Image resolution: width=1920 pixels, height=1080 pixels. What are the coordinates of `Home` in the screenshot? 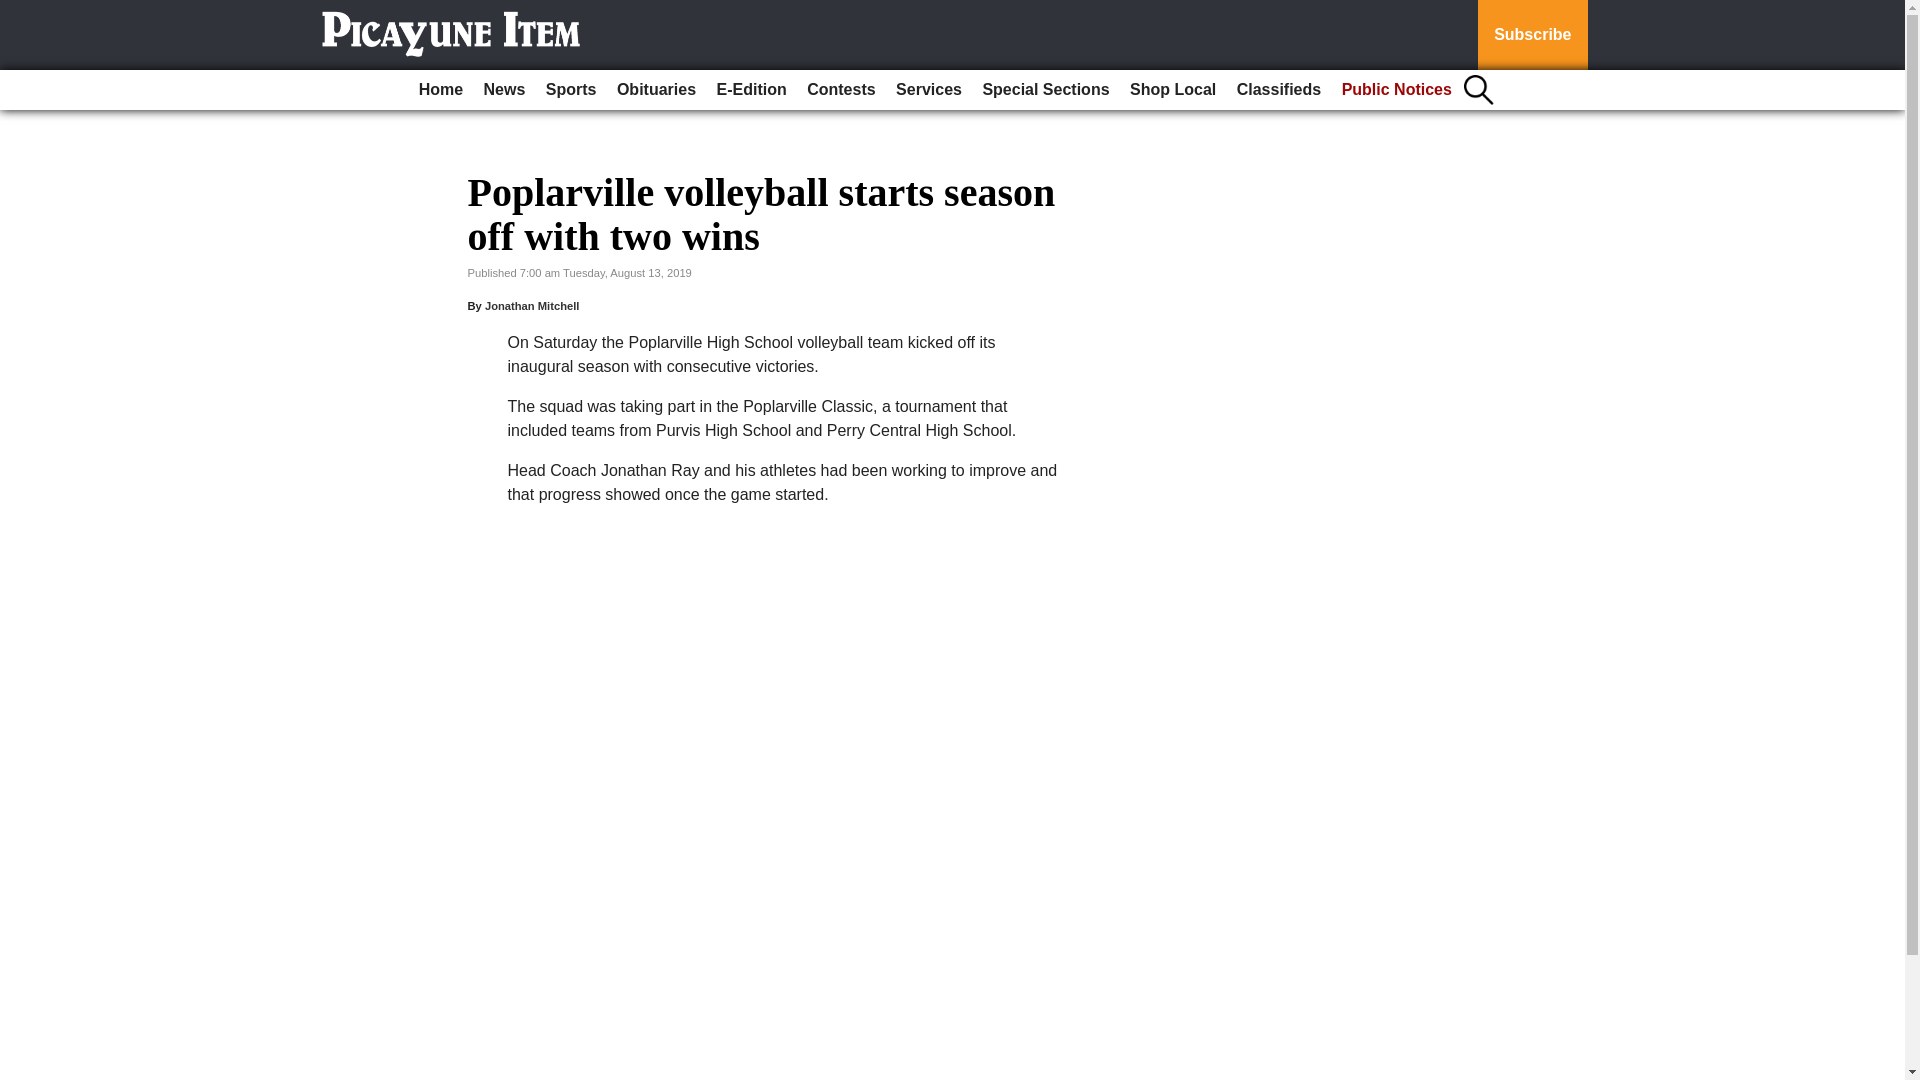 It's located at (440, 90).